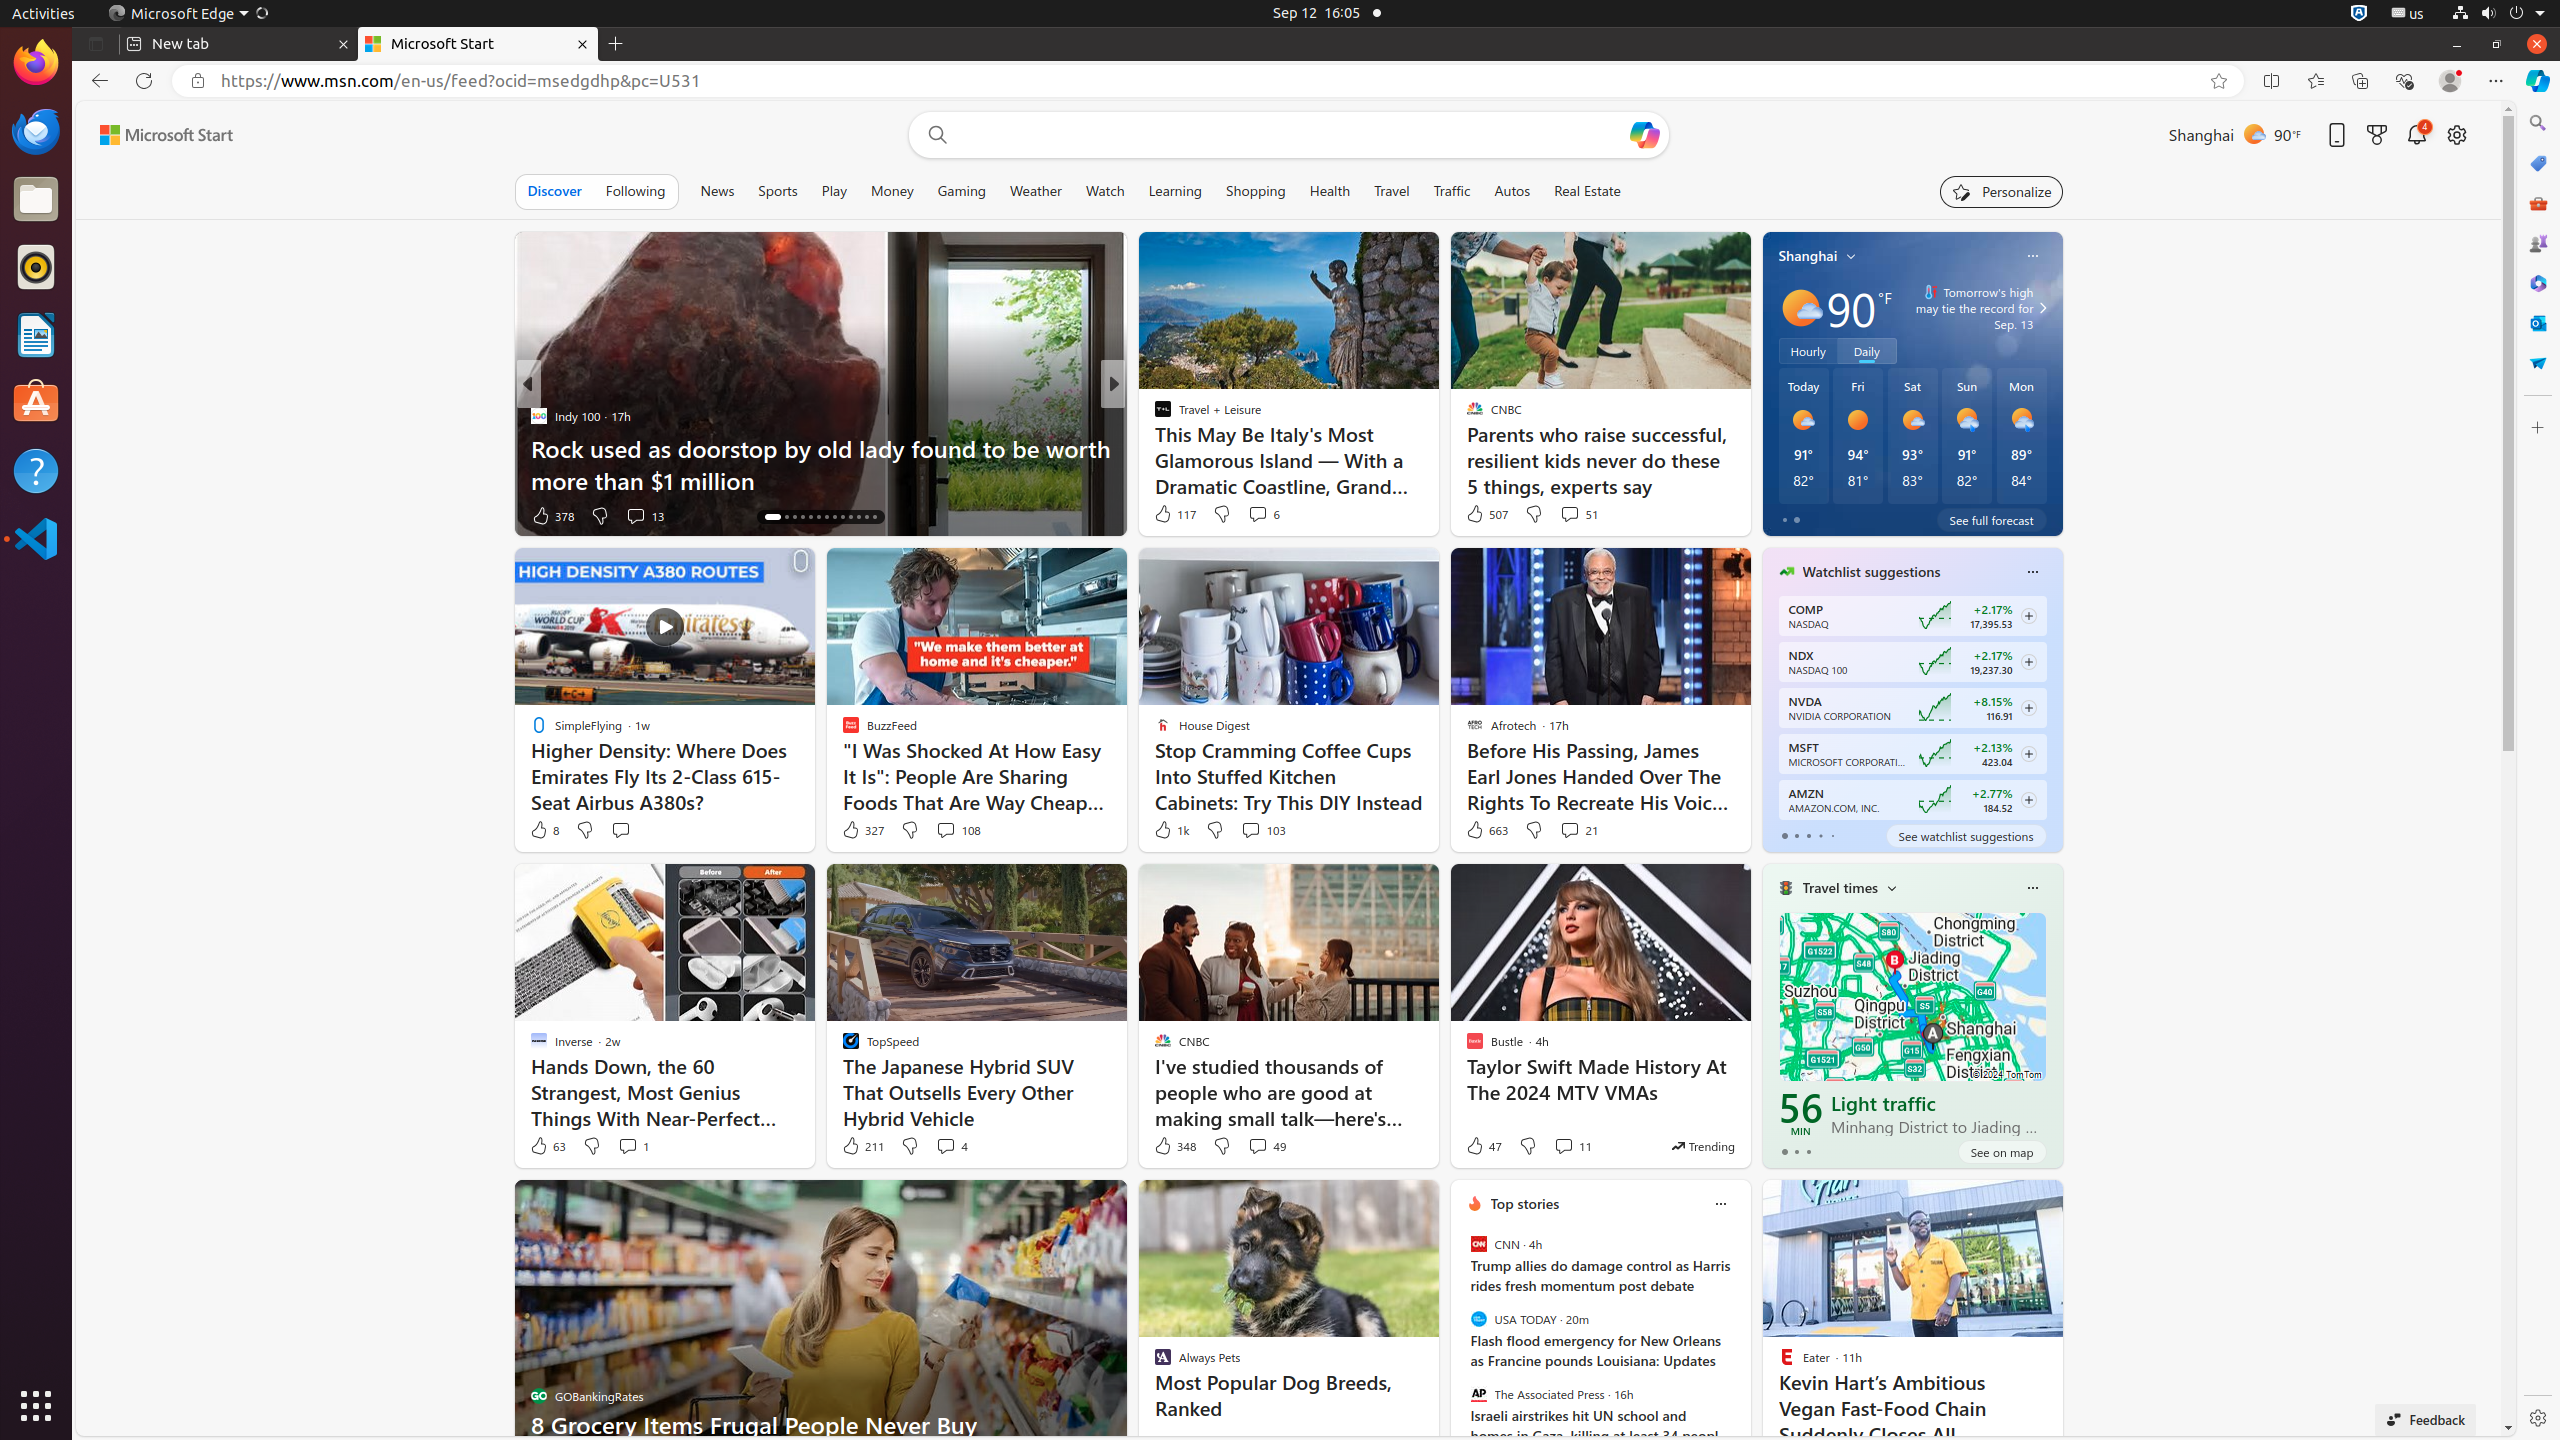 The width and height of the screenshot is (2560, 1440). What do you see at coordinates (1720, 1204) in the screenshot?
I see `More options` at bounding box center [1720, 1204].